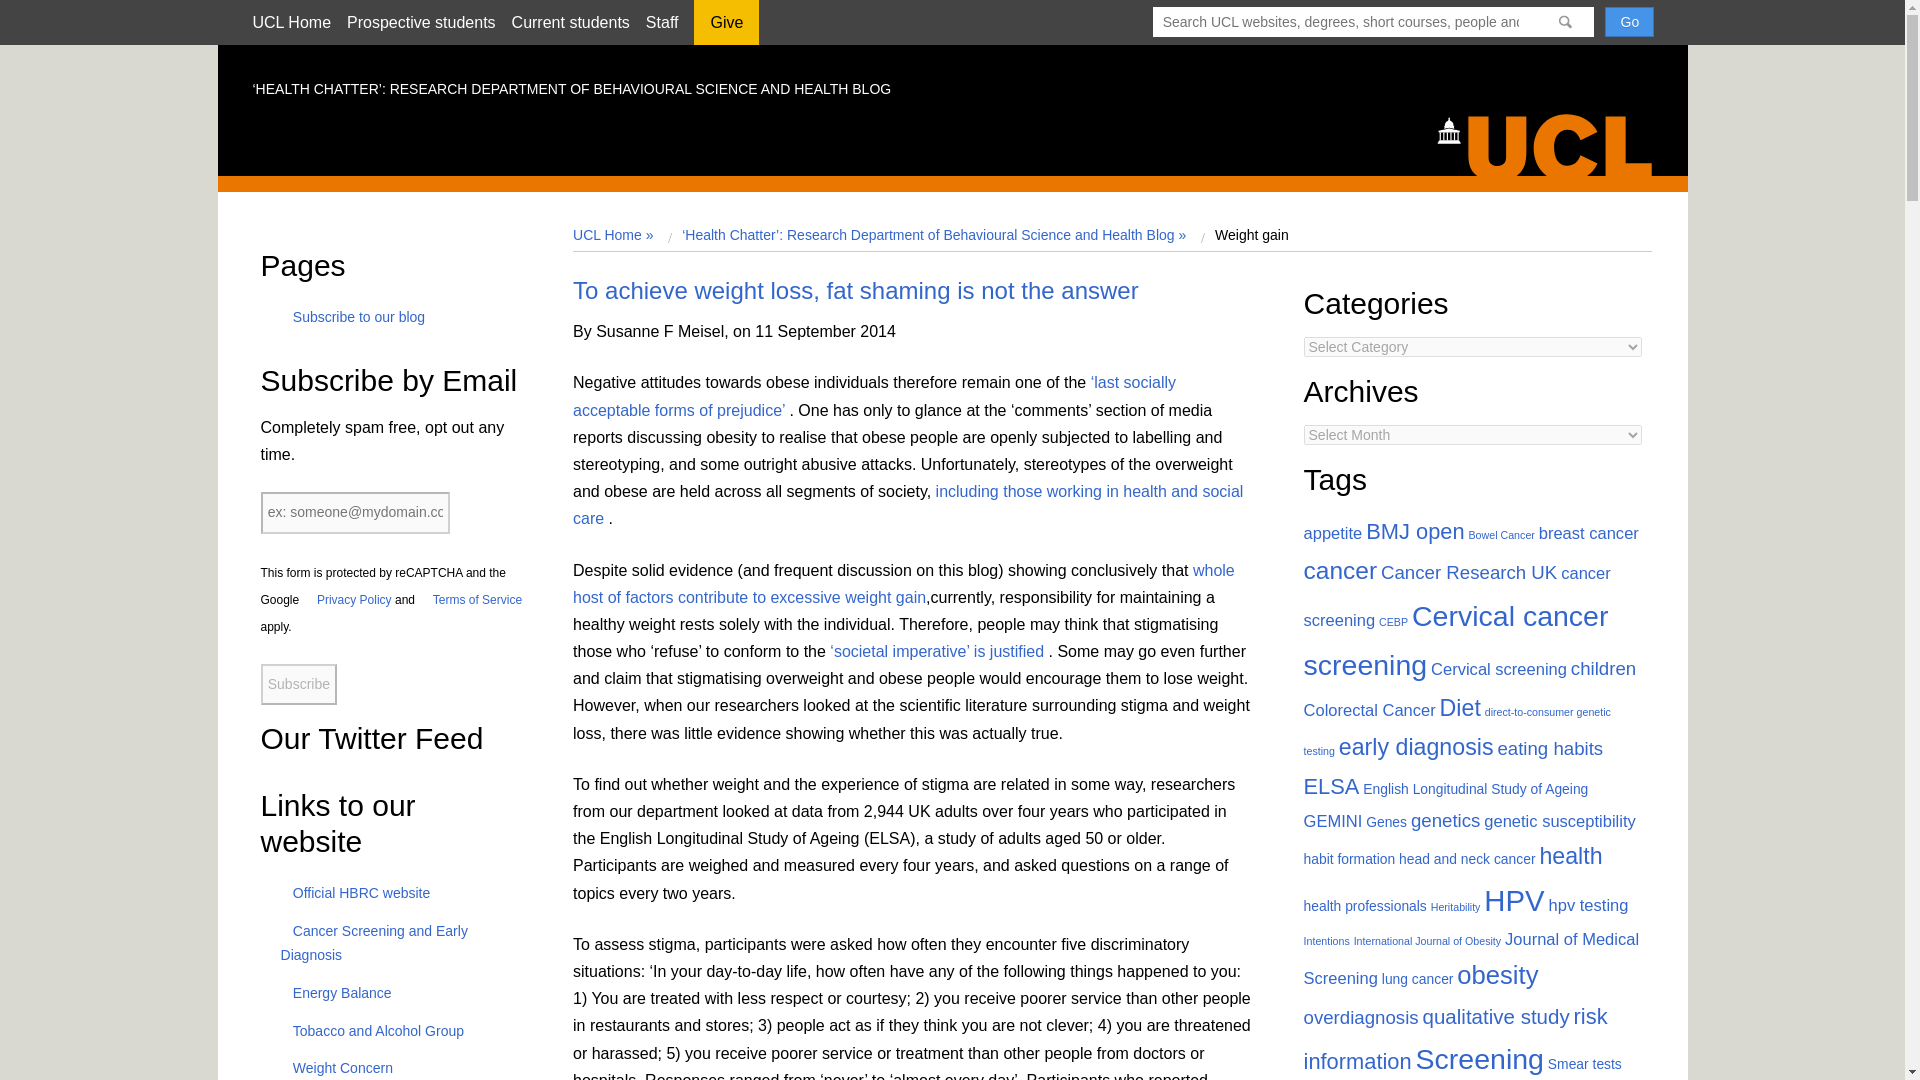  I want to click on Cancer Screening and Early Diagnosis, so click(374, 943).